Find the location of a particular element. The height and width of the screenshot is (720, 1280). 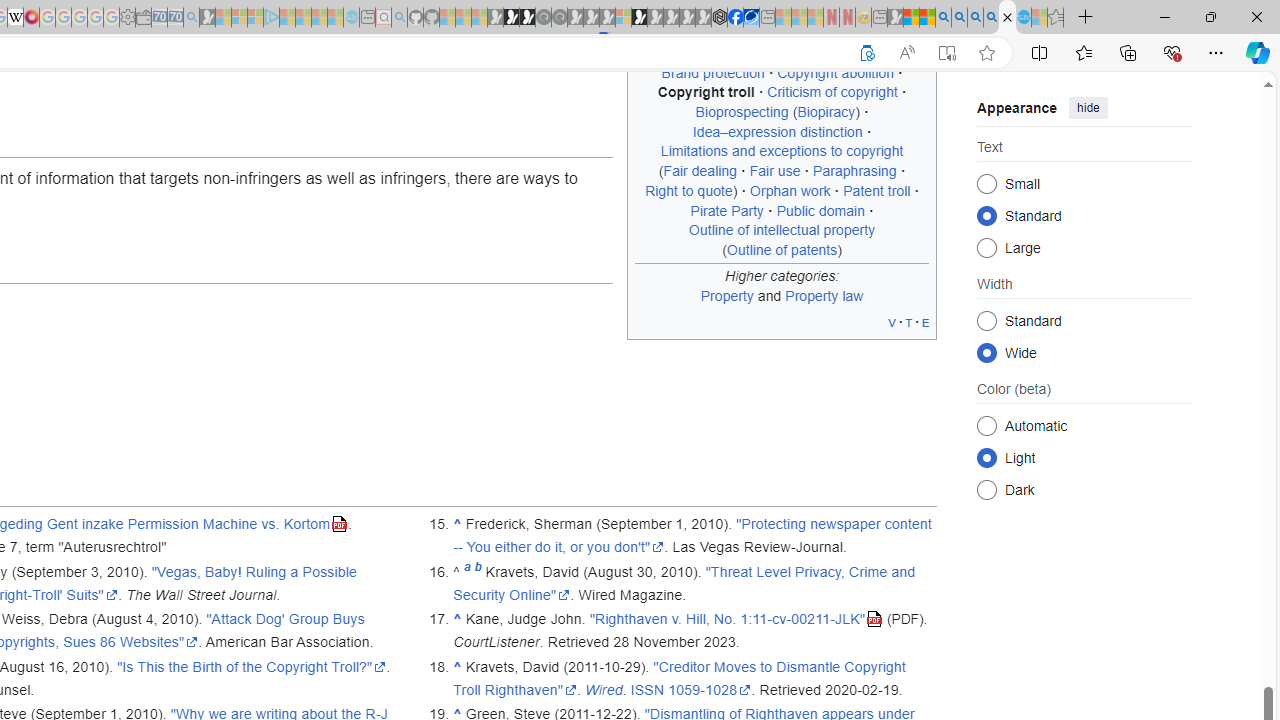

Patent troll is located at coordinates (877, 190).